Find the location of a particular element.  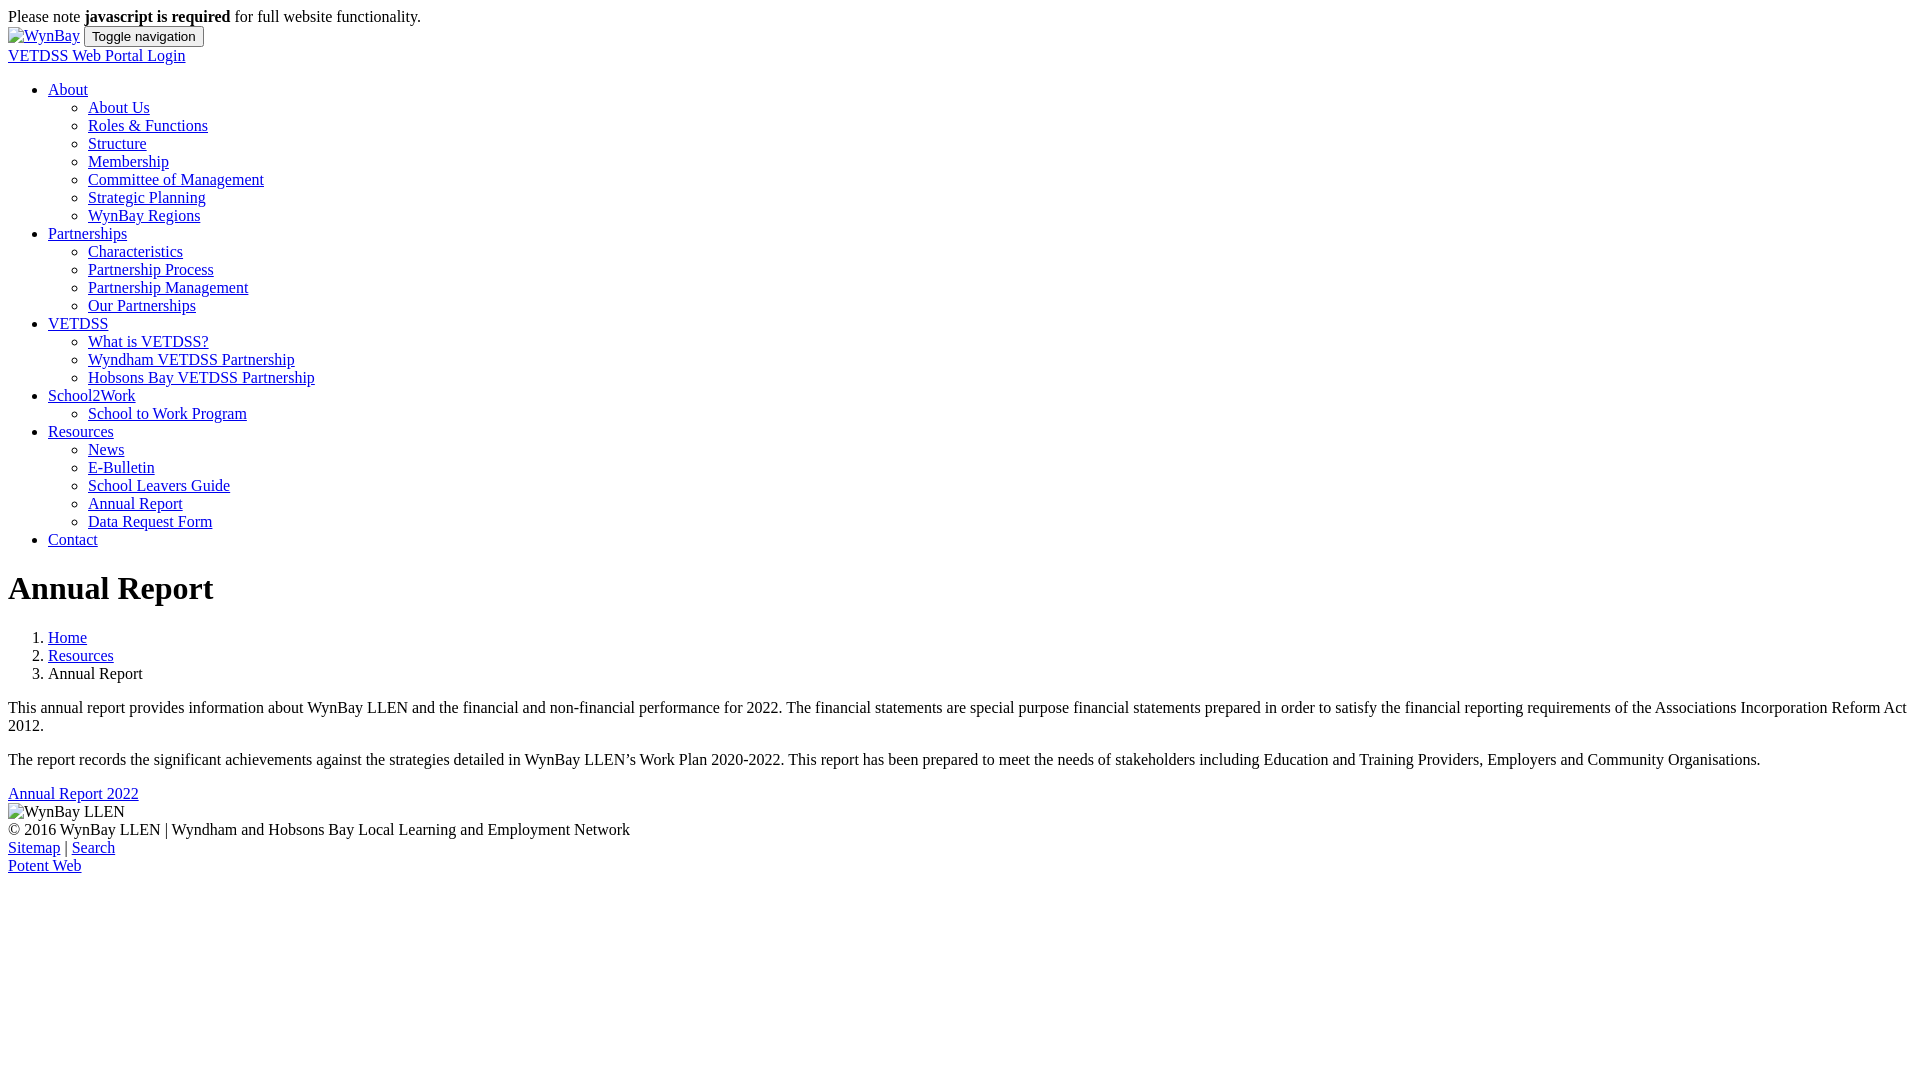

Home is located at coordinates (68, 638).